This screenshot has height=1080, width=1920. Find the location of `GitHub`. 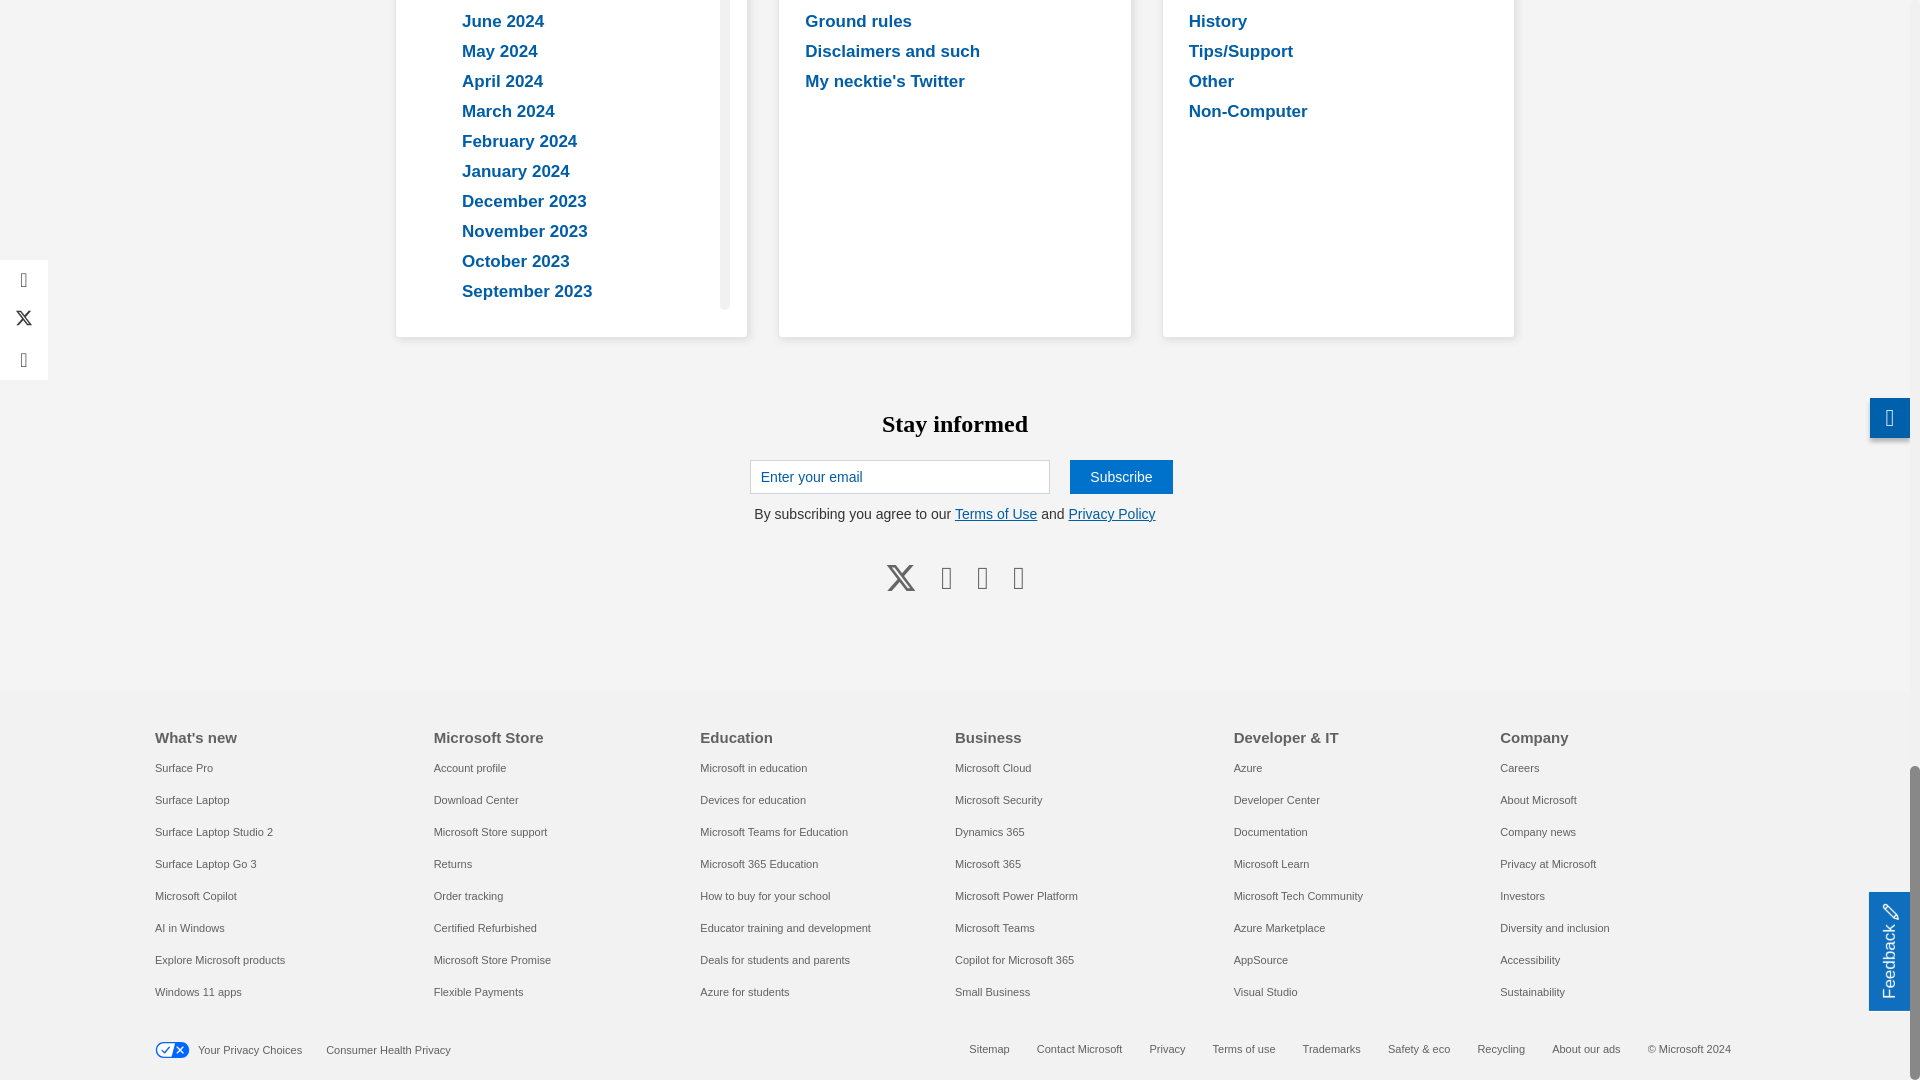

GitHub is located at coordinates (982, 576).